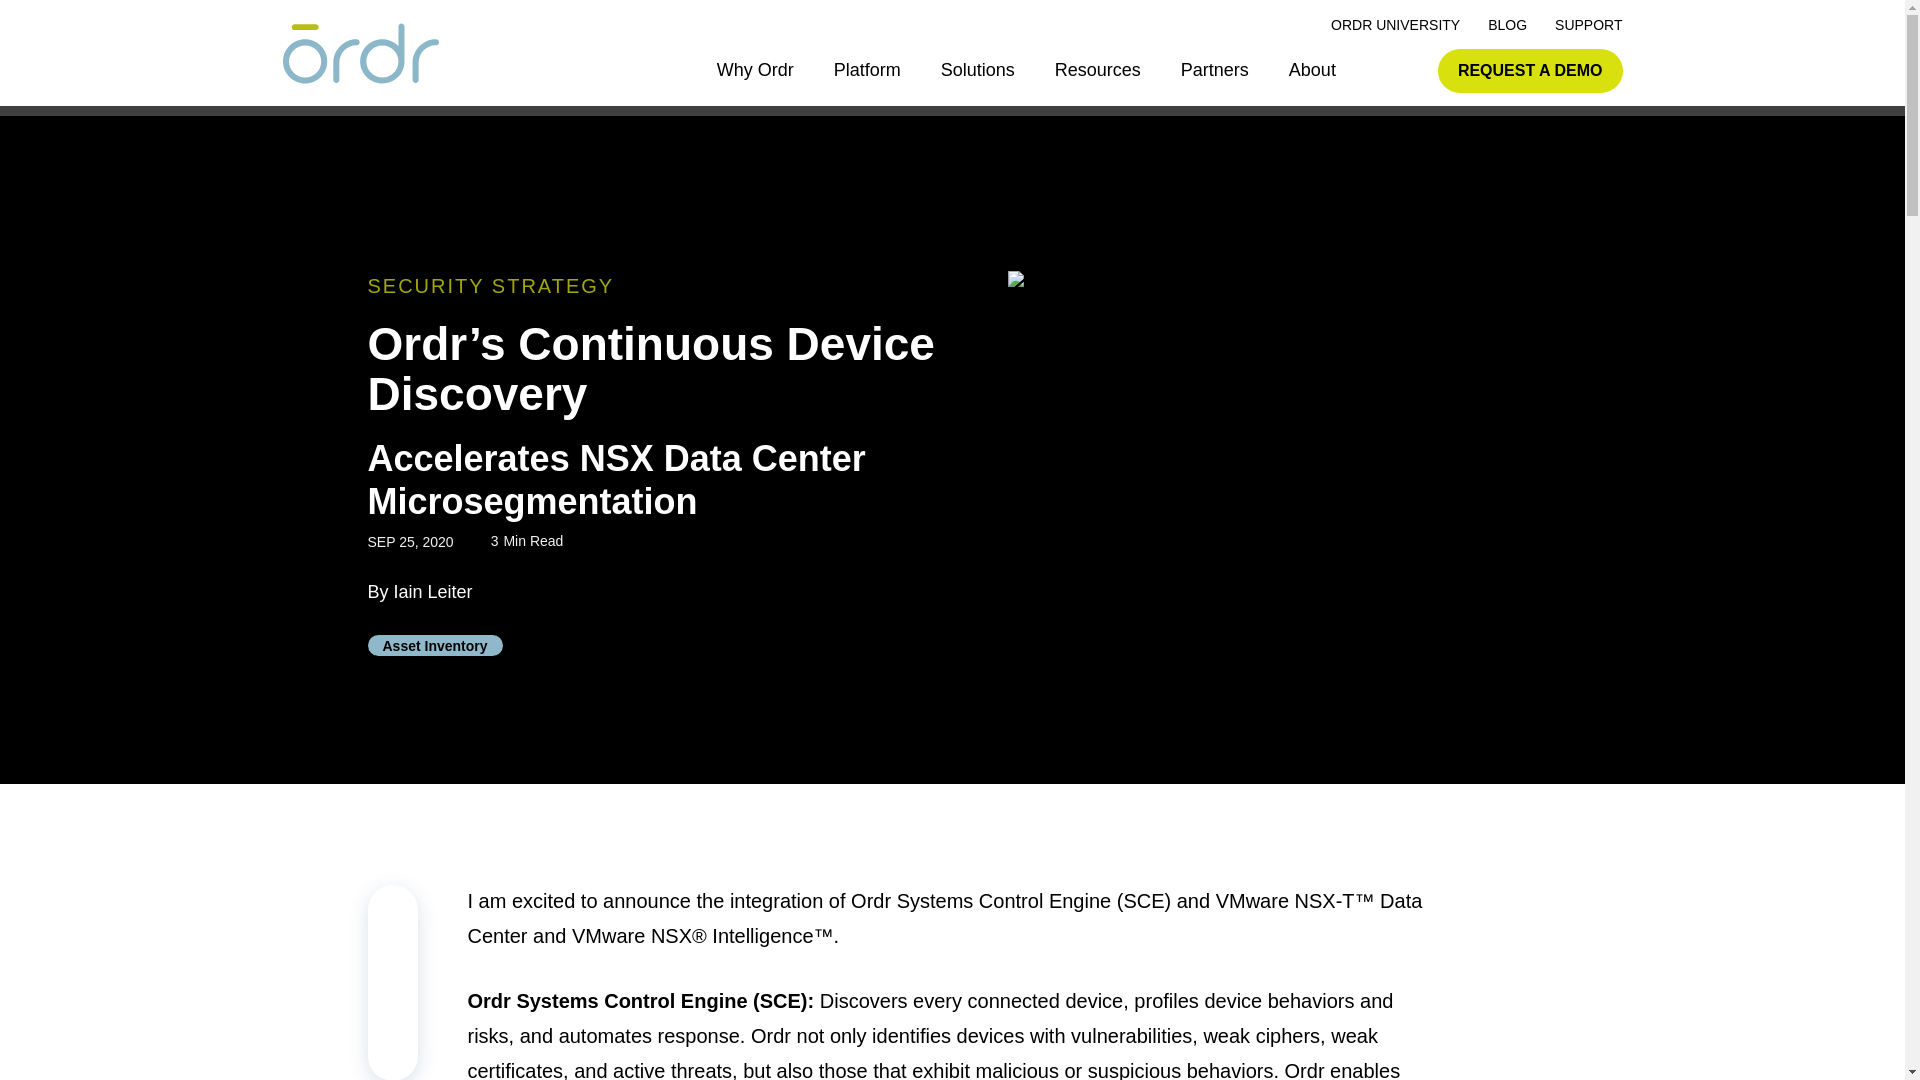 This screenshot has width=1920, height=1080. Describe the element at coordinates (1097, 70) in the screenshot. I see `Resources` at that location.